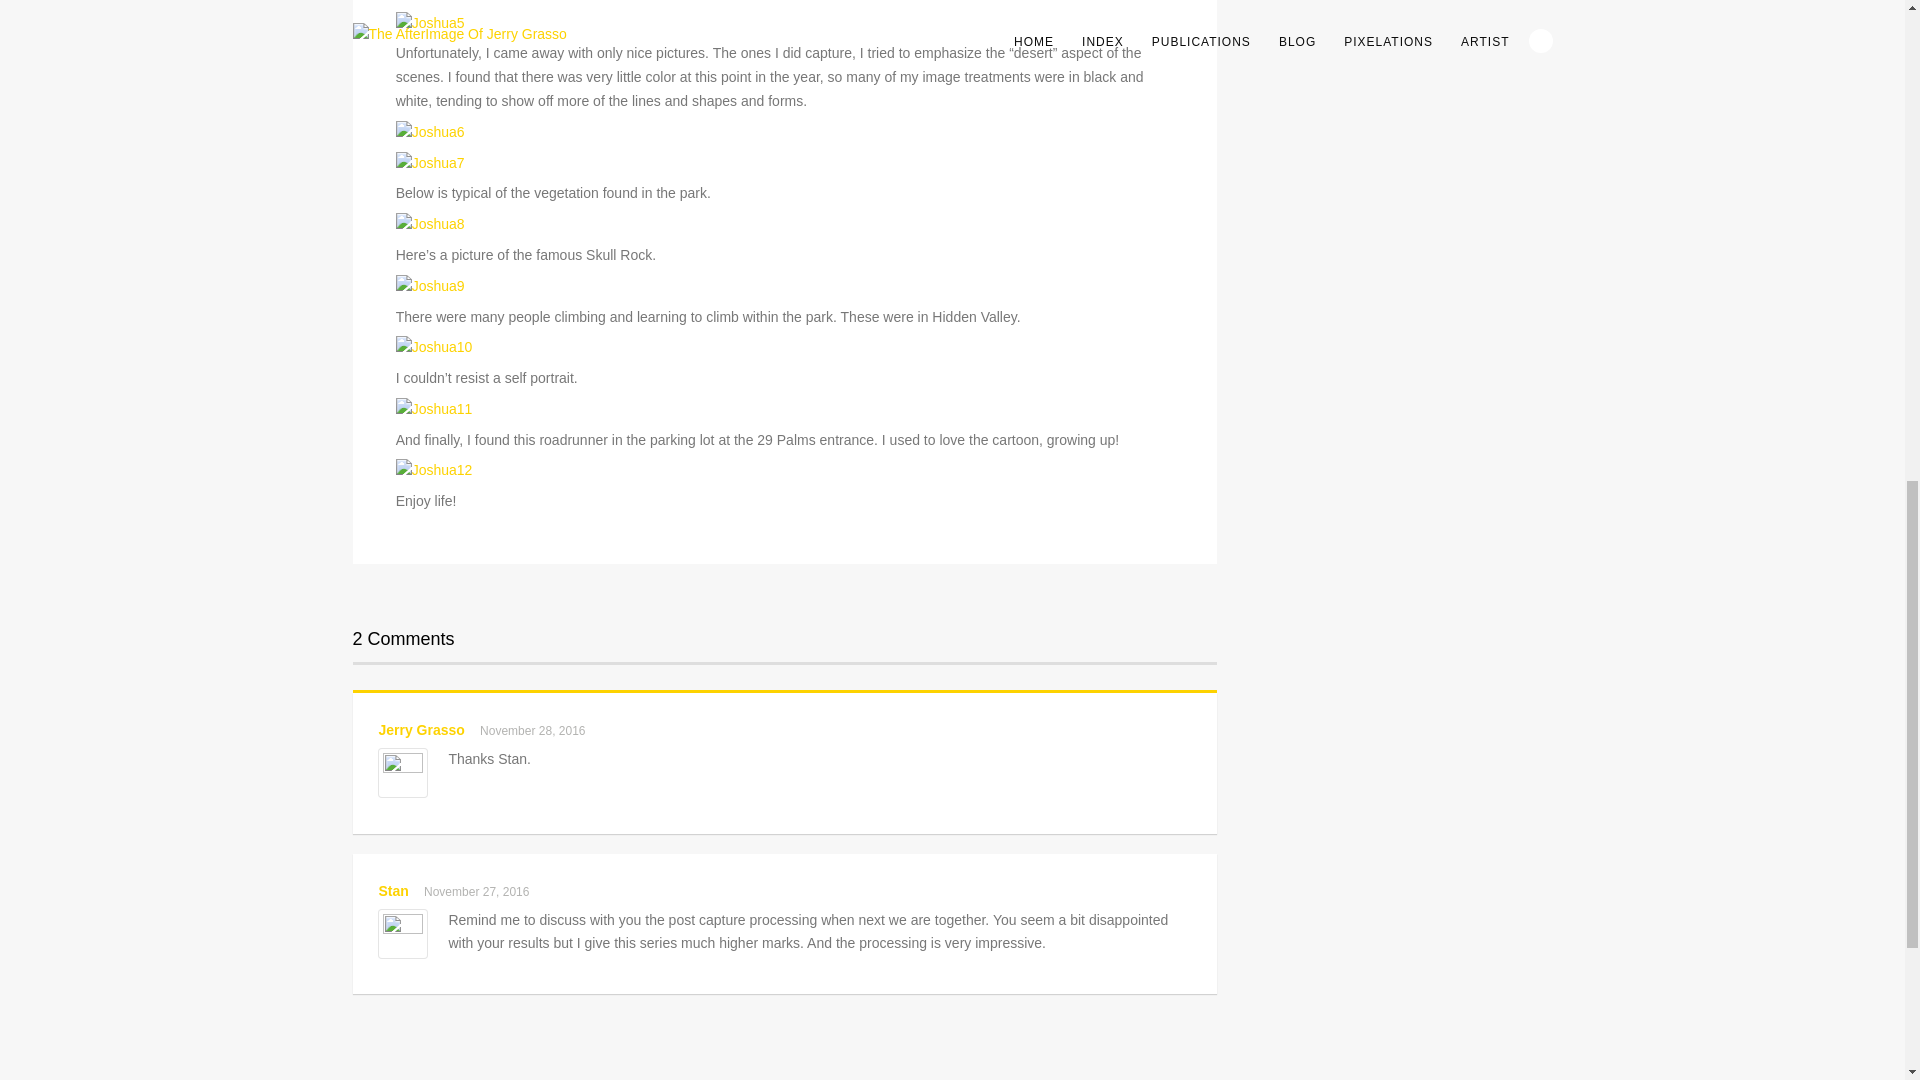 The image size is (1920, 1080). Describe the element at coordinates (434, 408) in the screenshot. I see `Joshua11` at that location.